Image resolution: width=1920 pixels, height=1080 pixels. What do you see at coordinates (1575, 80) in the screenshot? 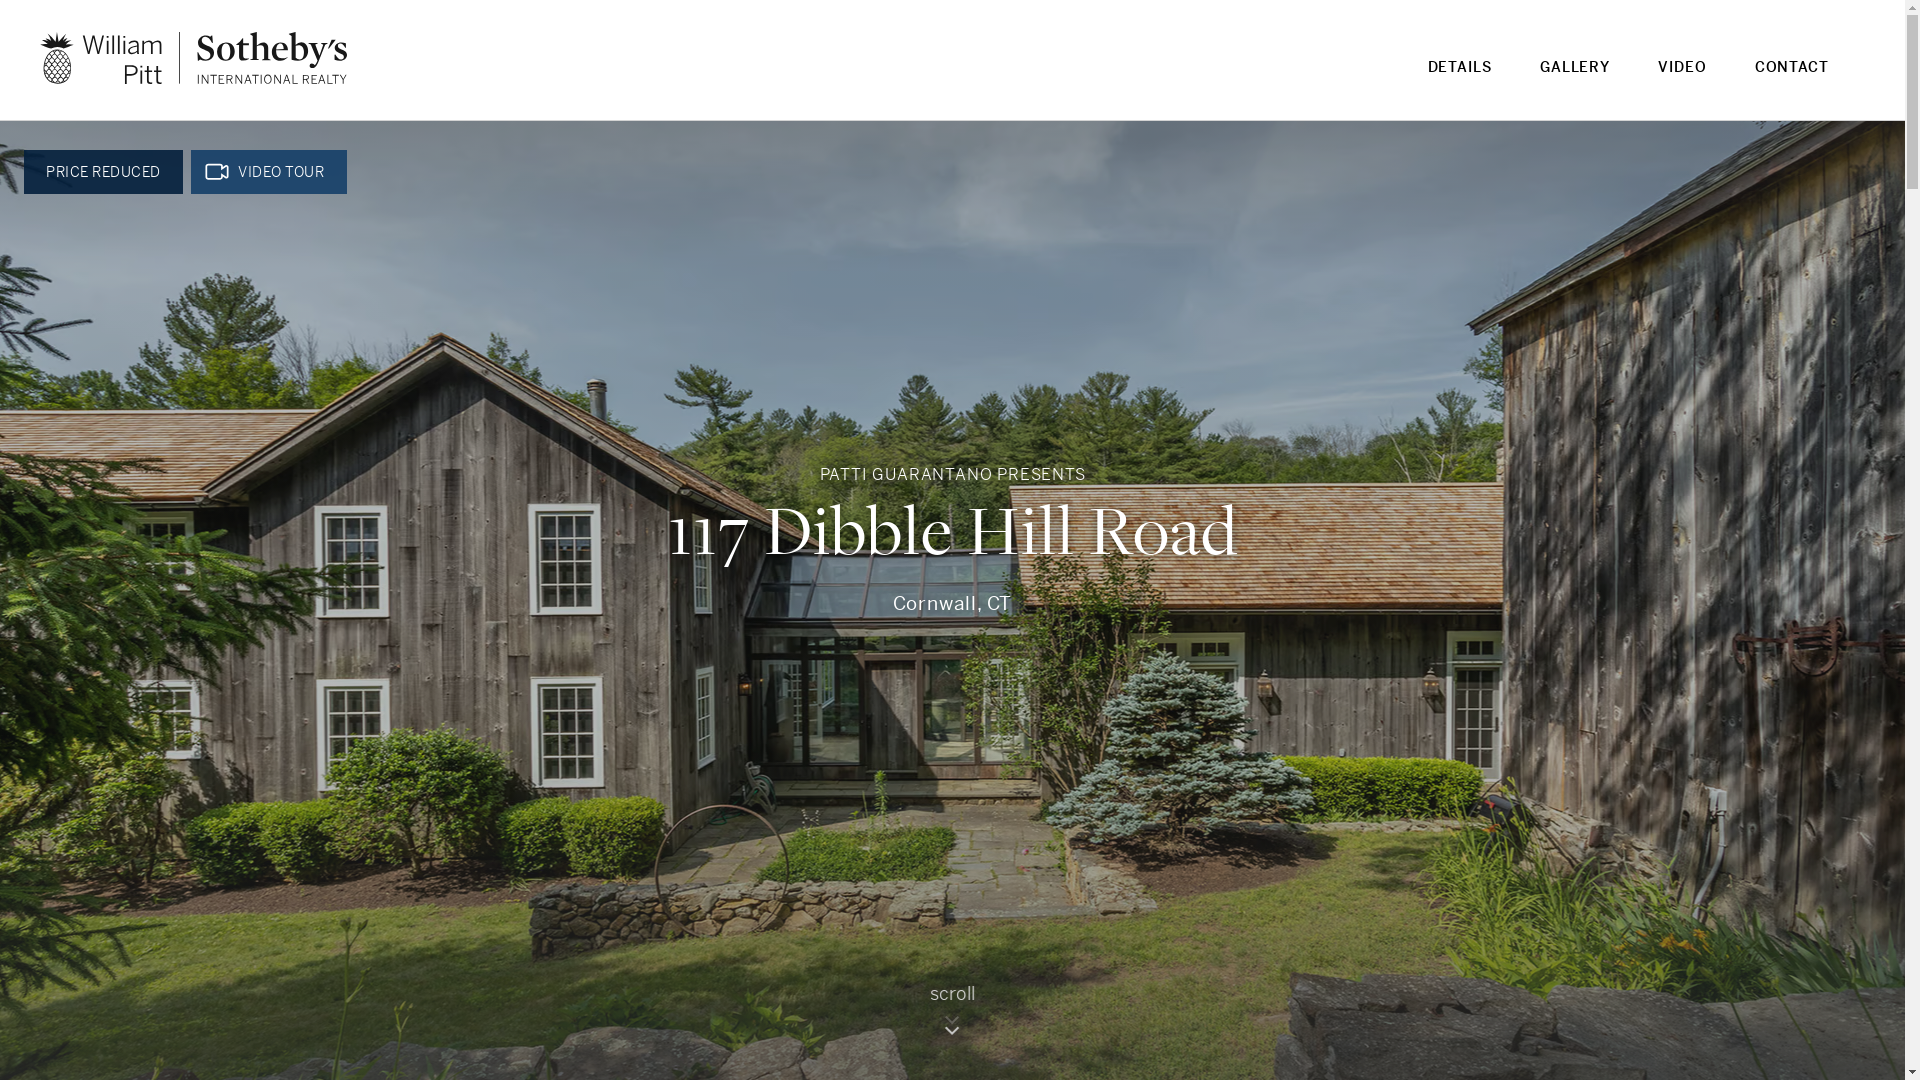
I see `GALLERY` at bounding box center [1575, 80].